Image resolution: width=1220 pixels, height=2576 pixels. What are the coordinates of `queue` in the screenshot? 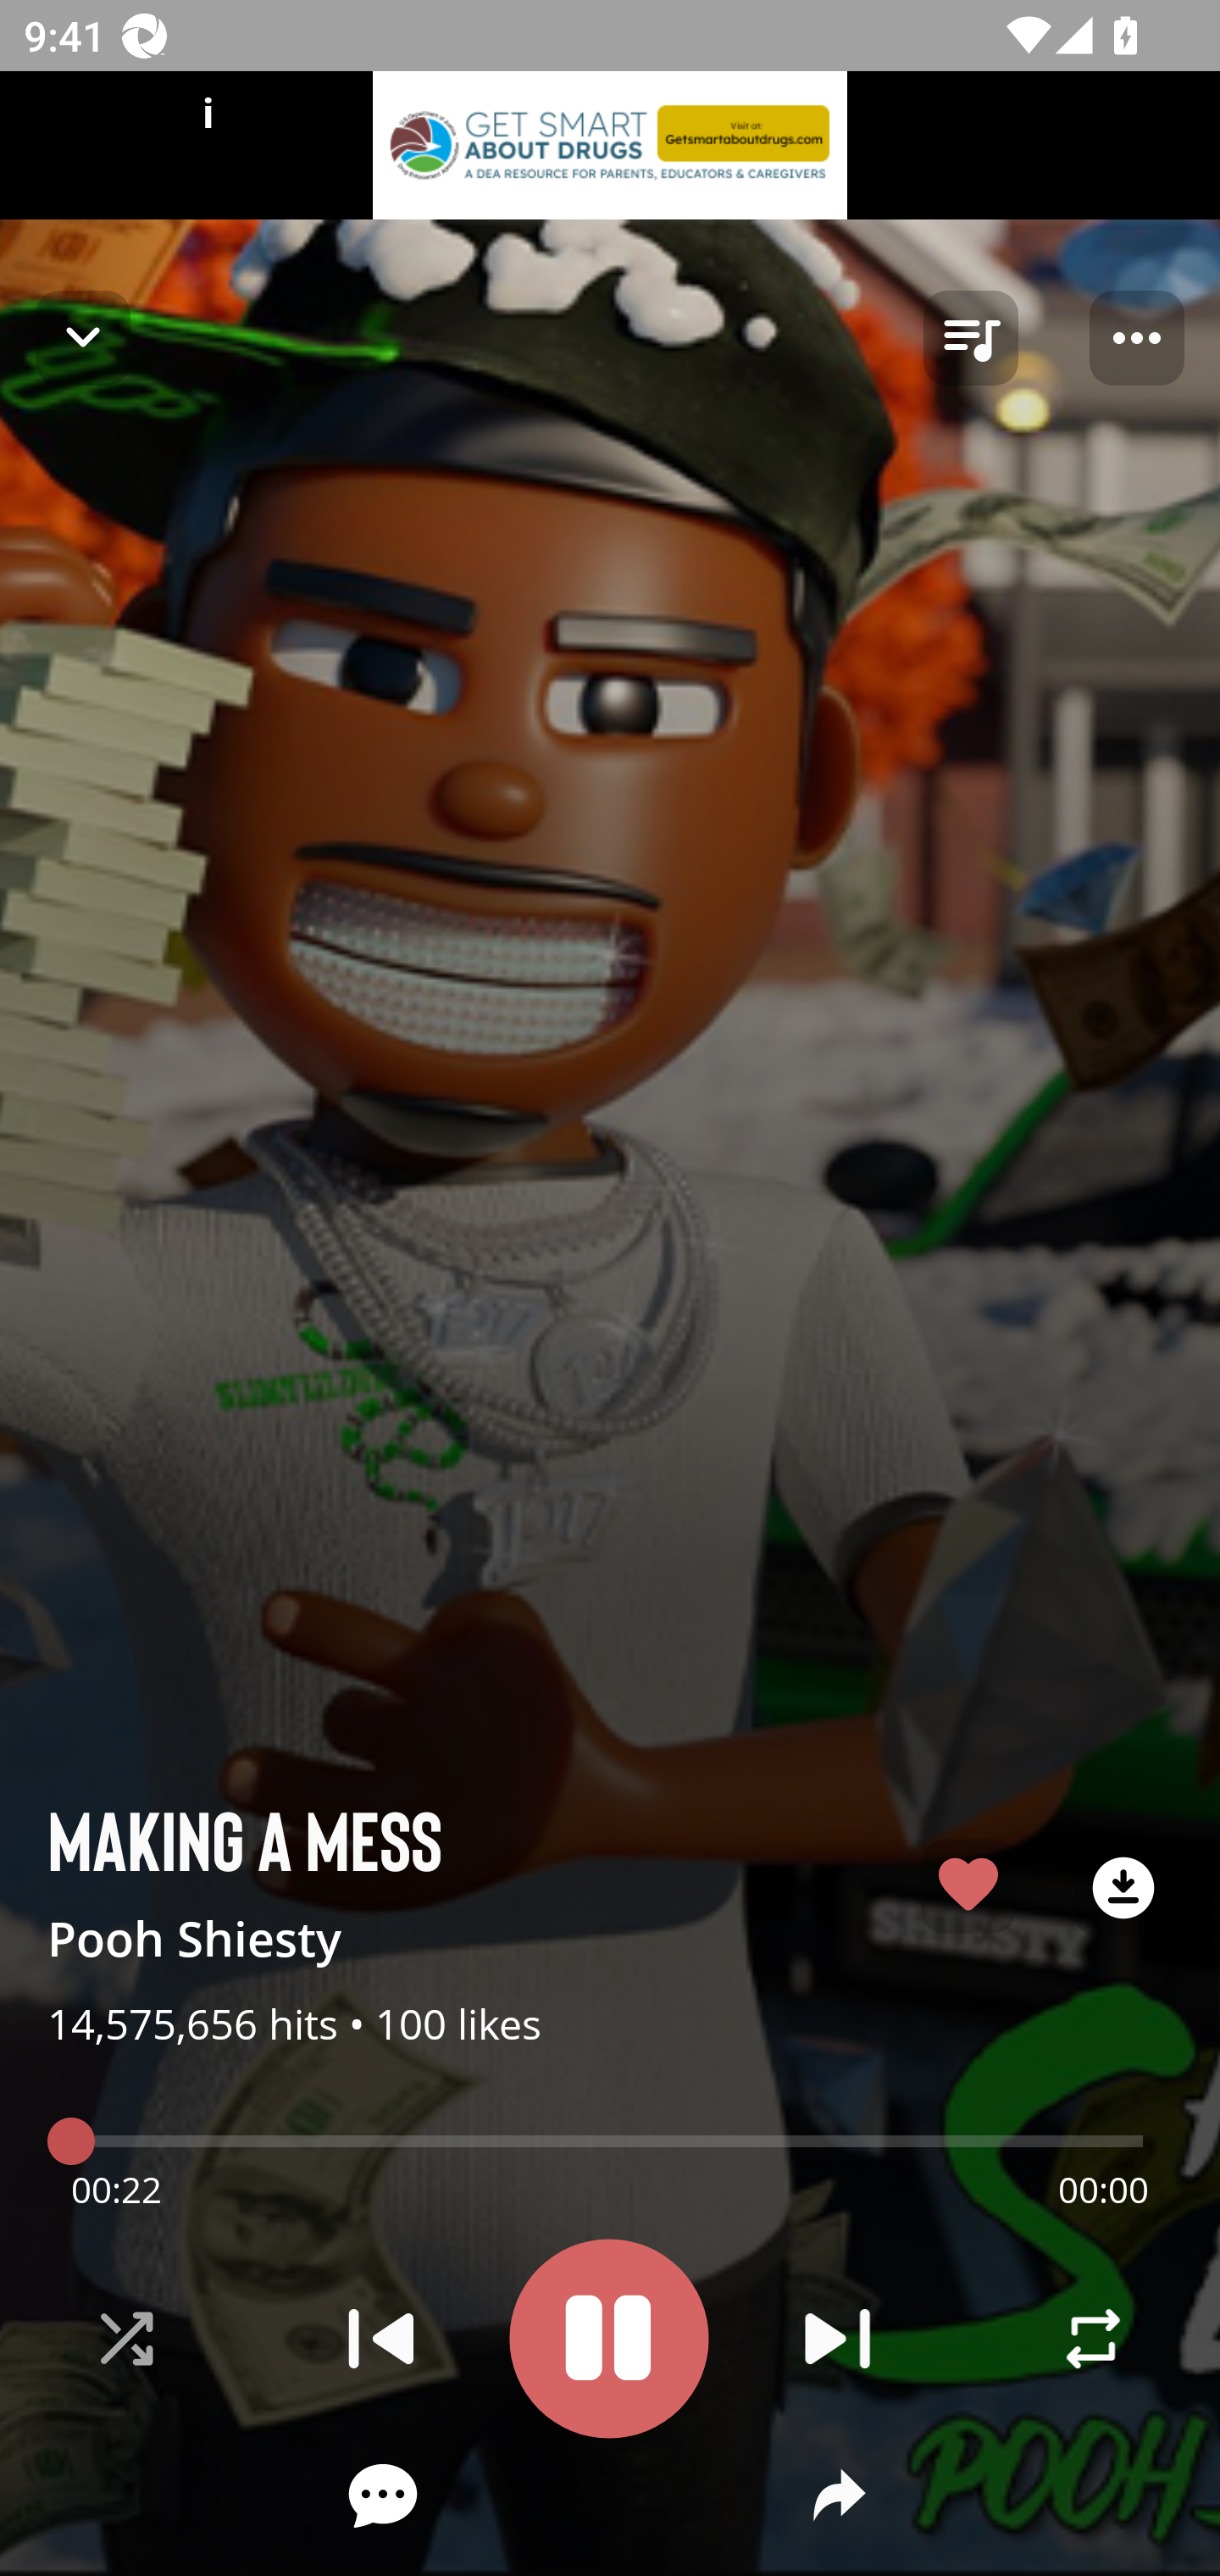 It's located at (971, 339).